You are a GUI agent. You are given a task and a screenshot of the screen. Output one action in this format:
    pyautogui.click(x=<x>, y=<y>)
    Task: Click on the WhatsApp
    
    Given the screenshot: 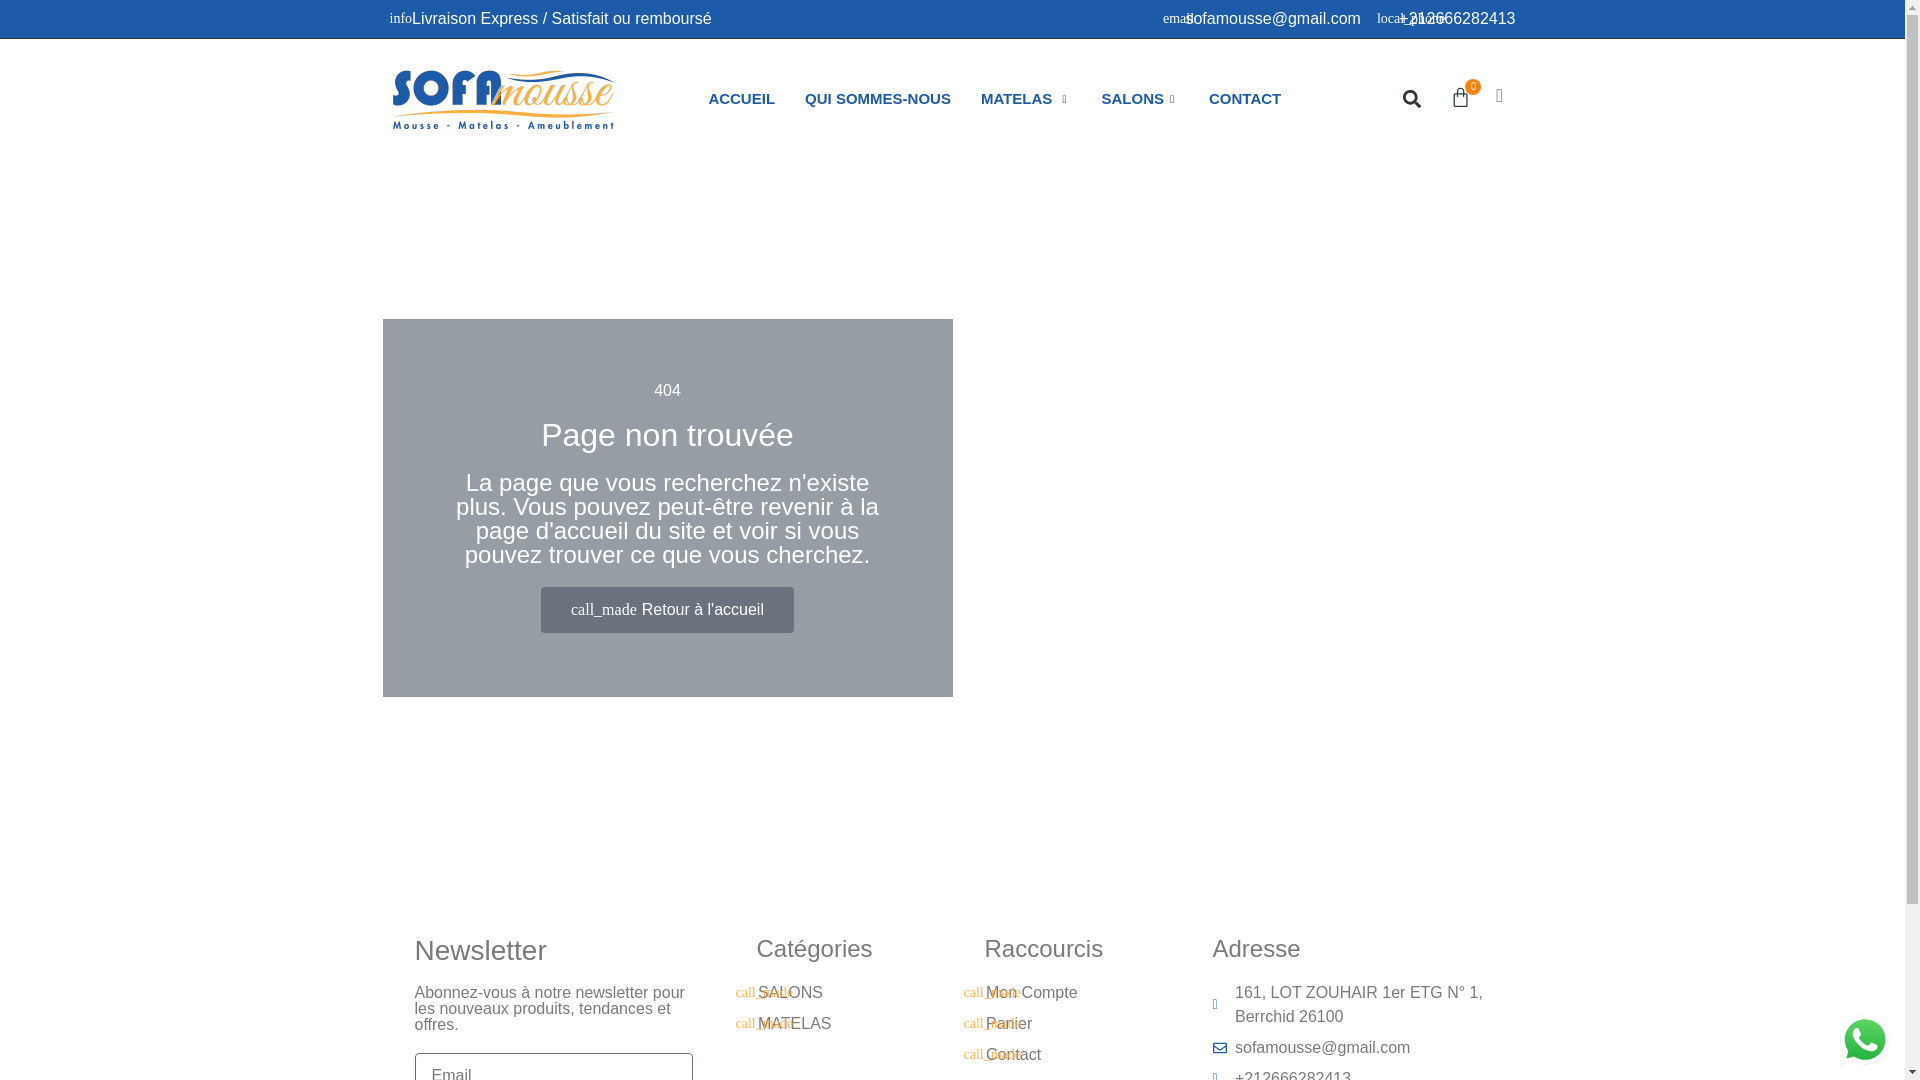 What is the action you would take?
    pyautogui.click(x=1864, y=1040)
    